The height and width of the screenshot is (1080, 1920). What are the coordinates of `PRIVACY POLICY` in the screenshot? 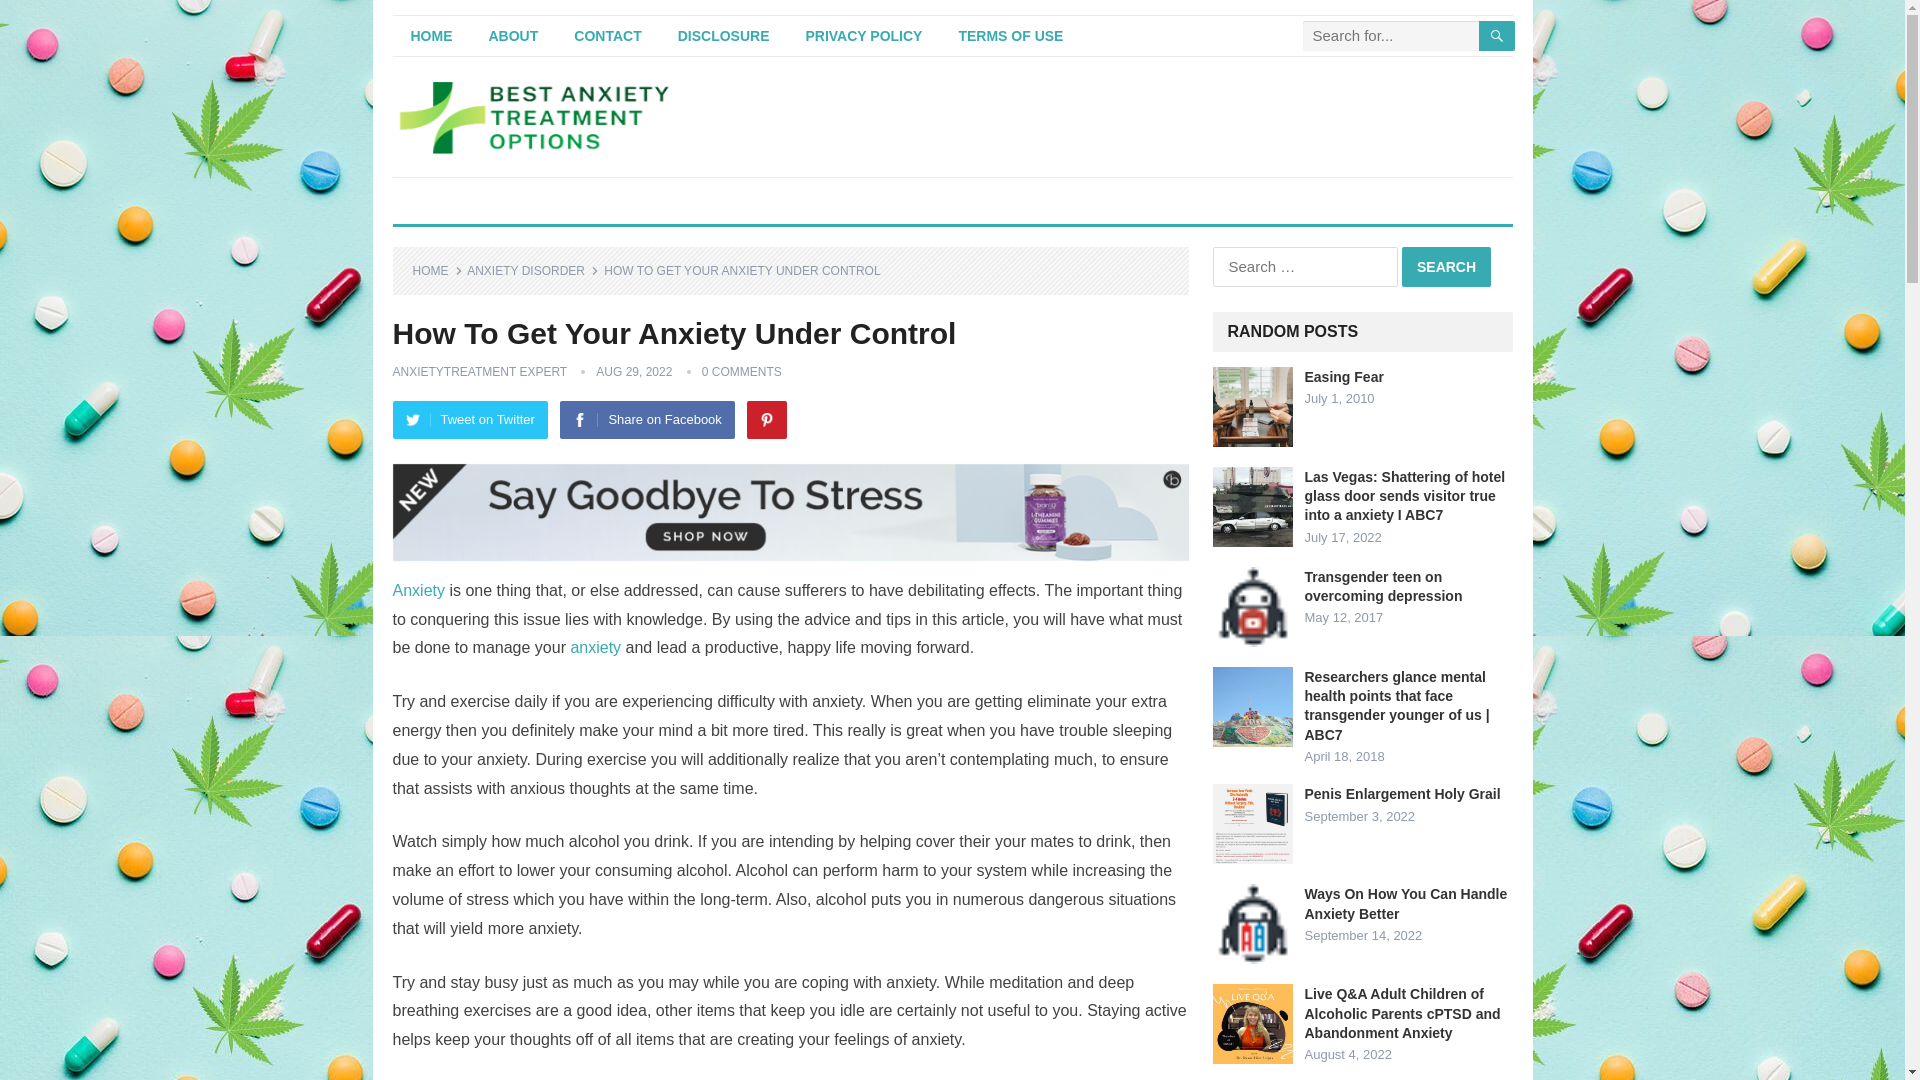 It's located at (864, 36).